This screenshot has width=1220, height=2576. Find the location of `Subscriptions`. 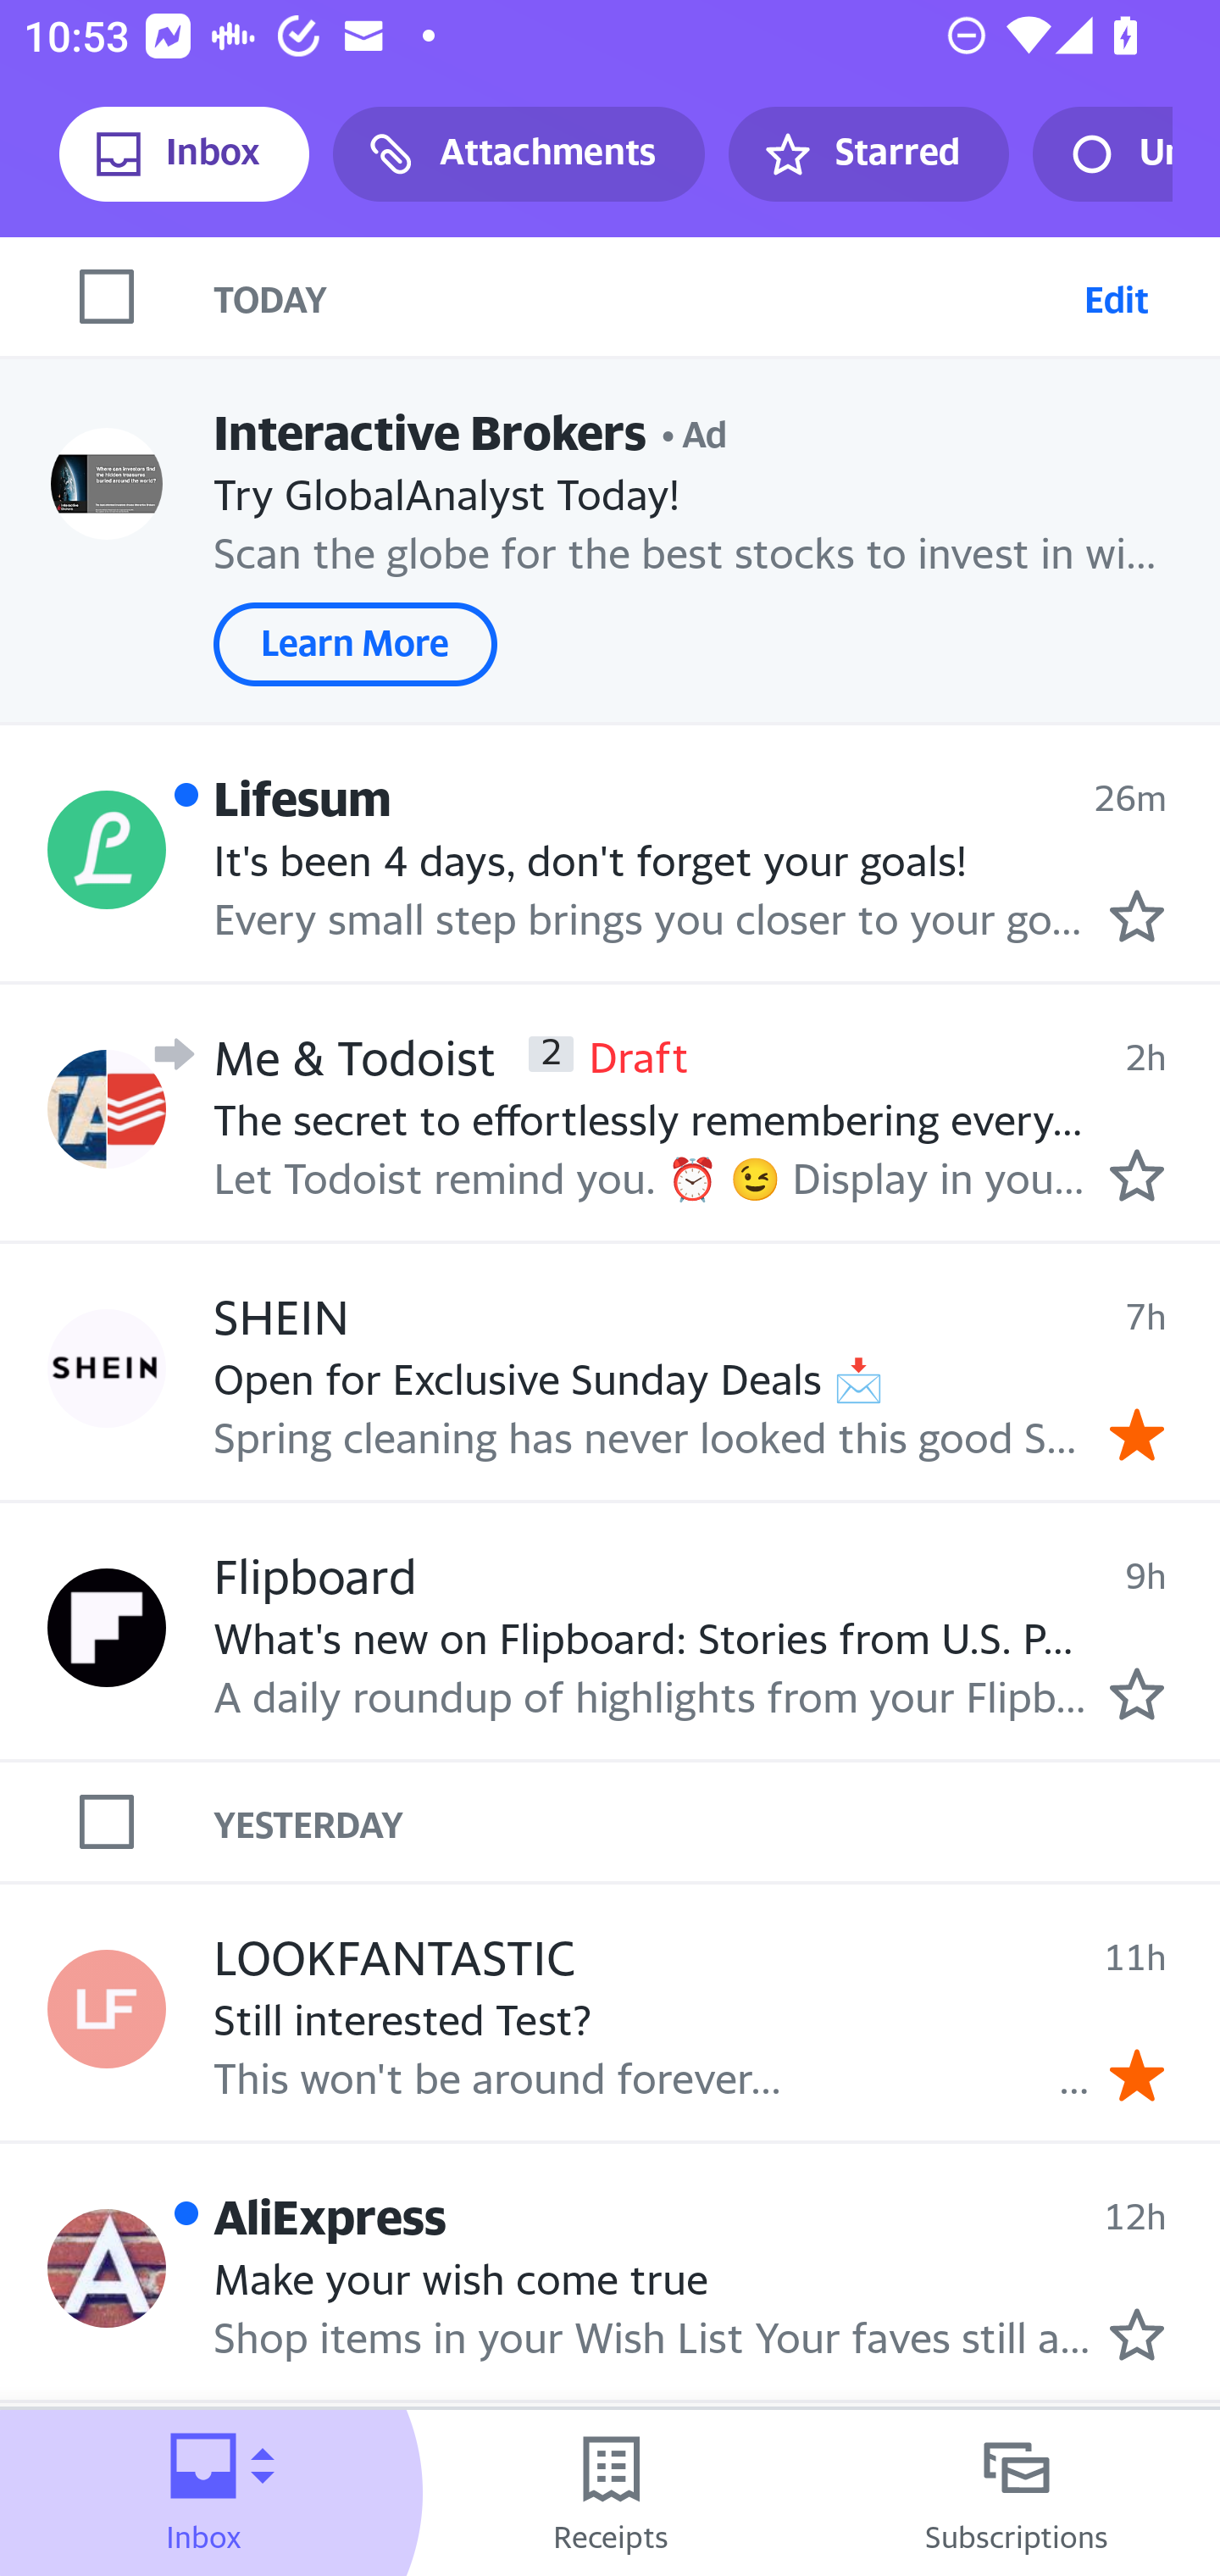

Subscriptions is located at coordinates (1017, 2493).